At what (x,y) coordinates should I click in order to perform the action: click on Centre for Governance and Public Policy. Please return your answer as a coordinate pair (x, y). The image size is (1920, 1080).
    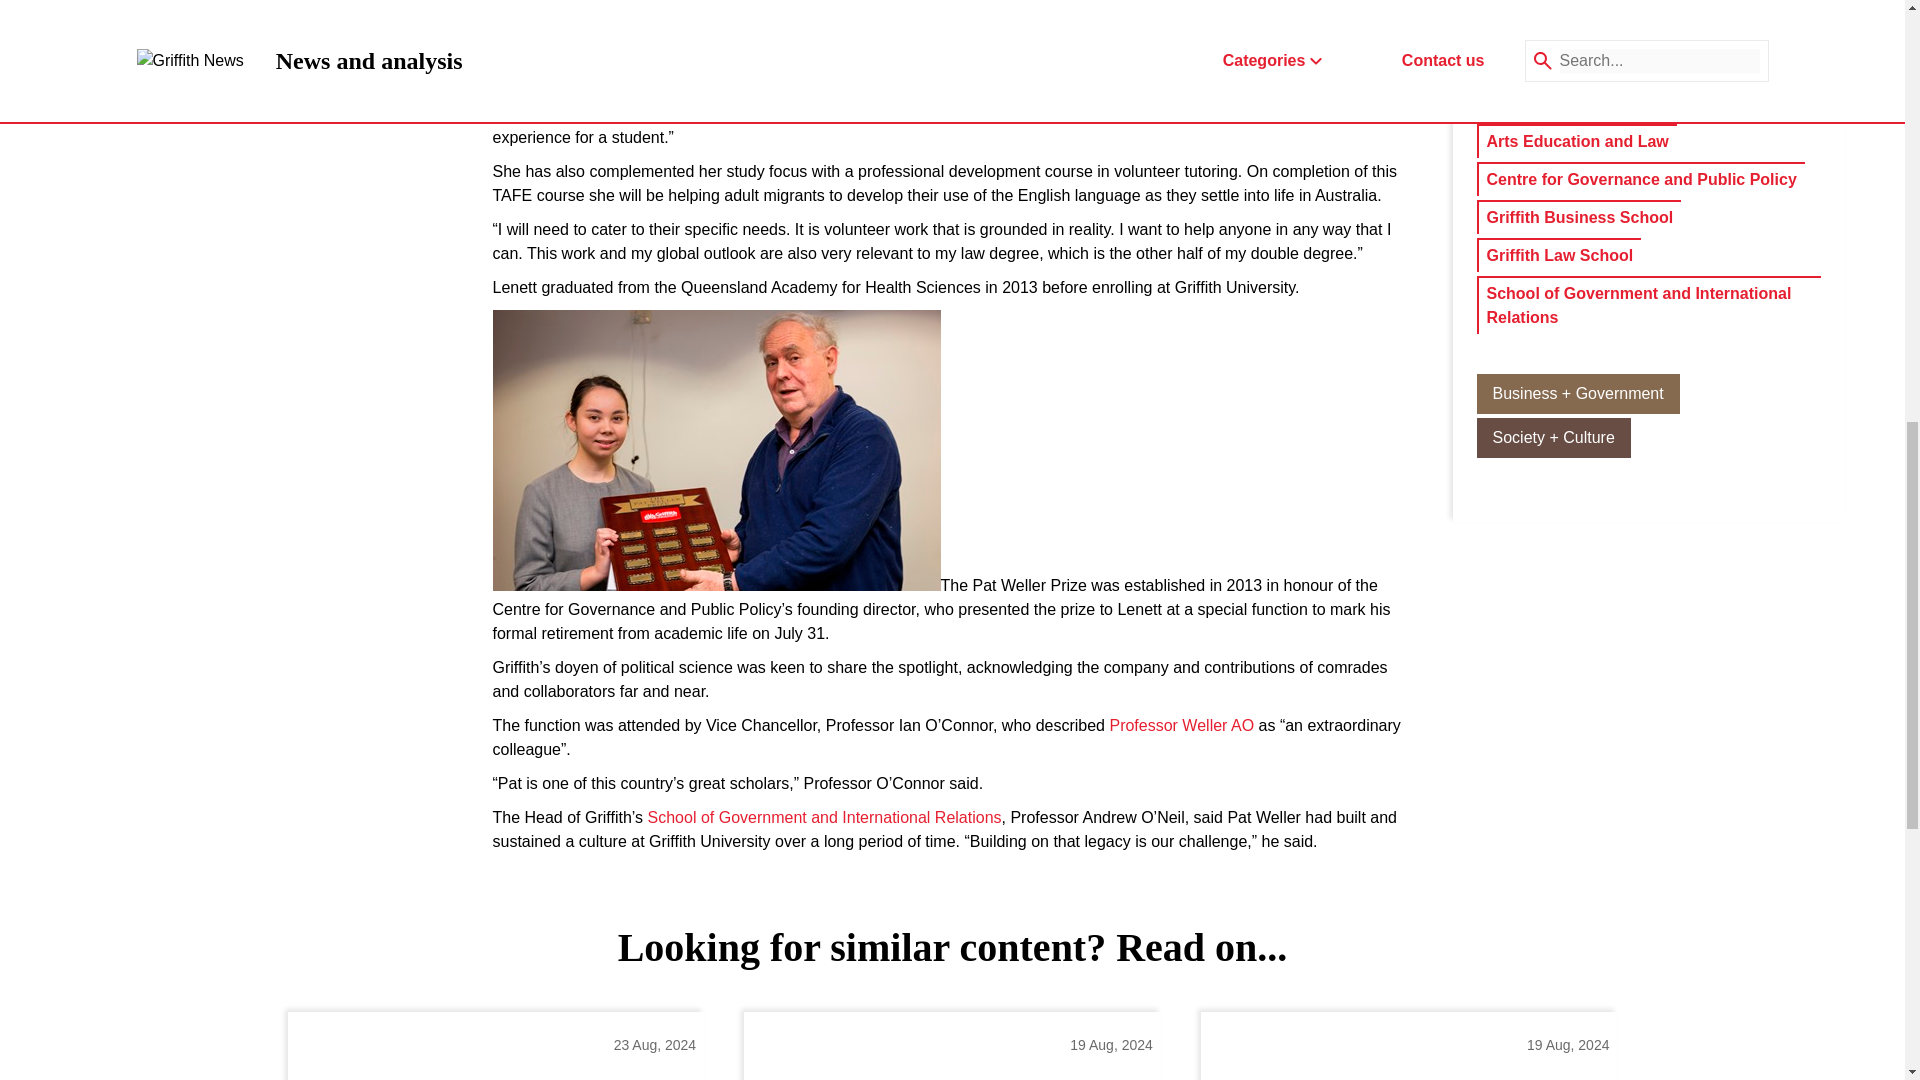
    Looking at the image, I should click on (1640, 180).